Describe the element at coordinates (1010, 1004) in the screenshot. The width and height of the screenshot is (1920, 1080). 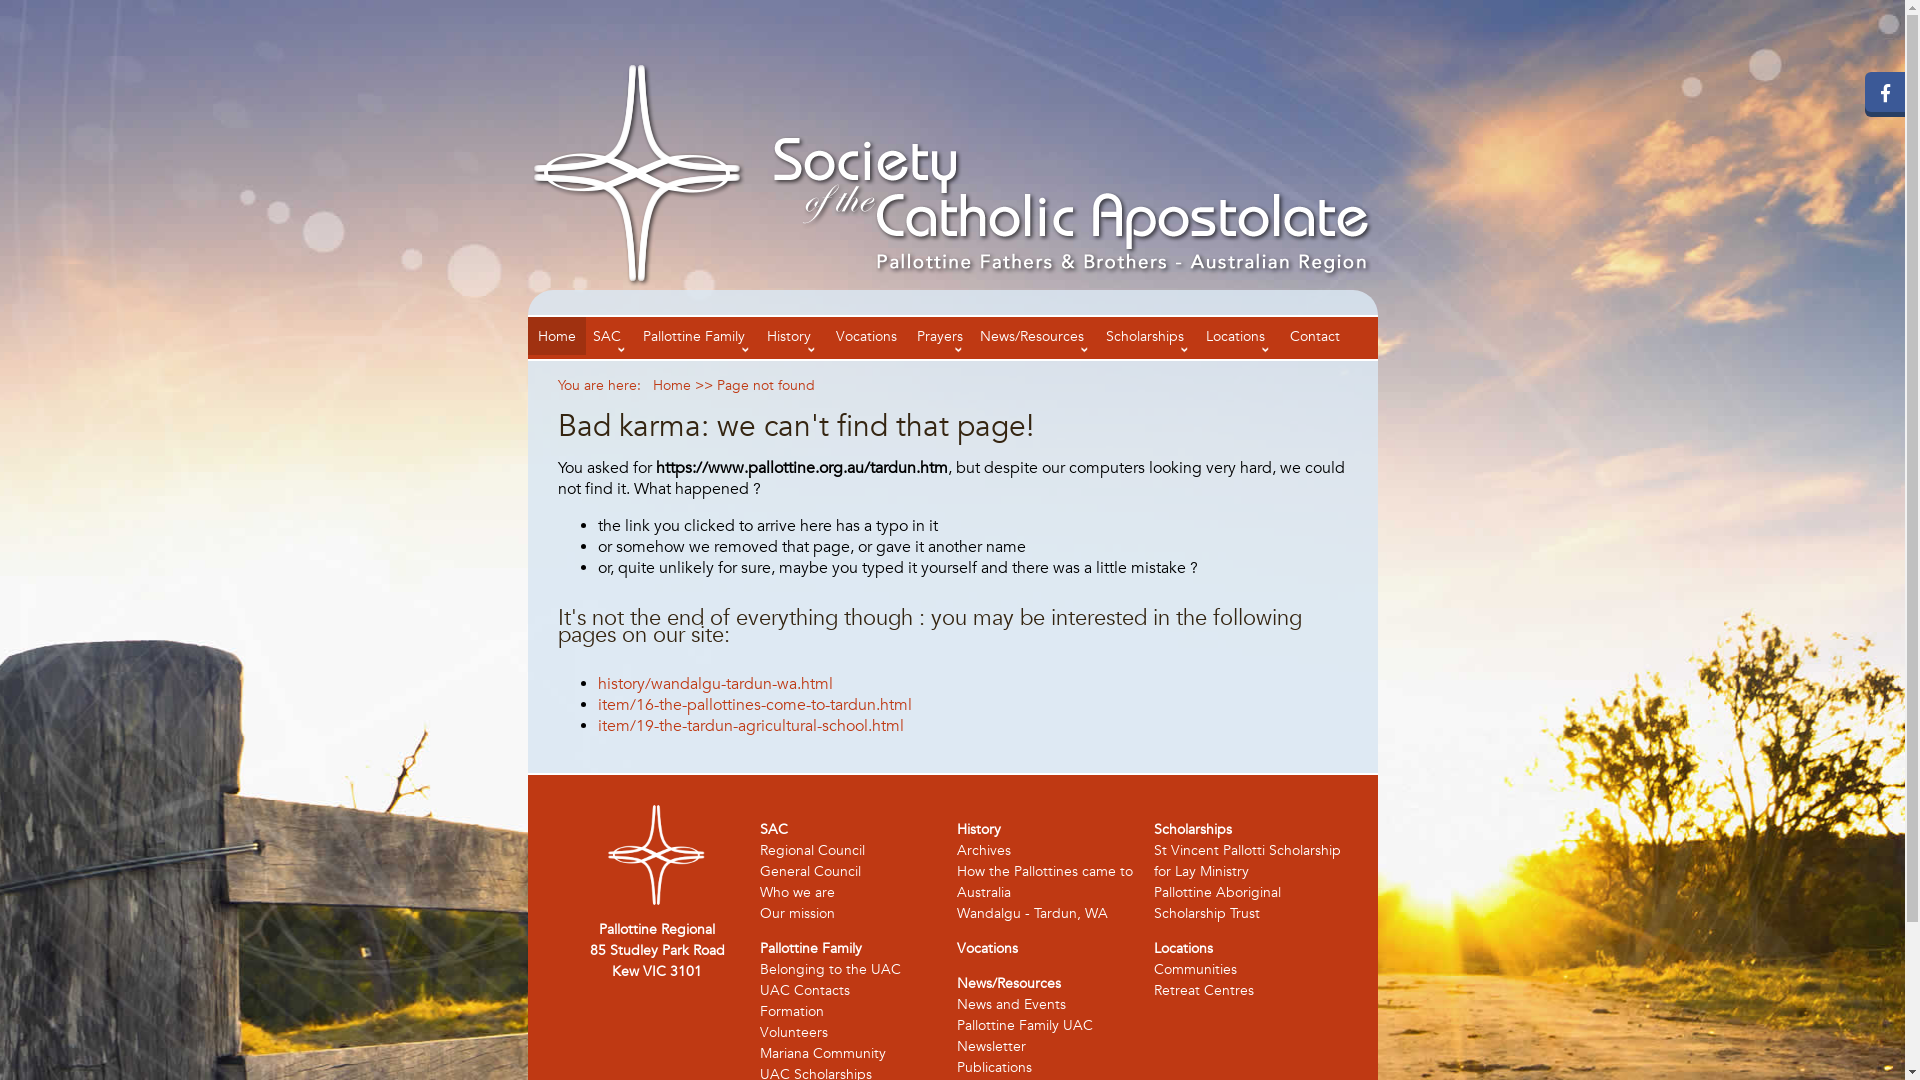
I see `News and Events` at that location.